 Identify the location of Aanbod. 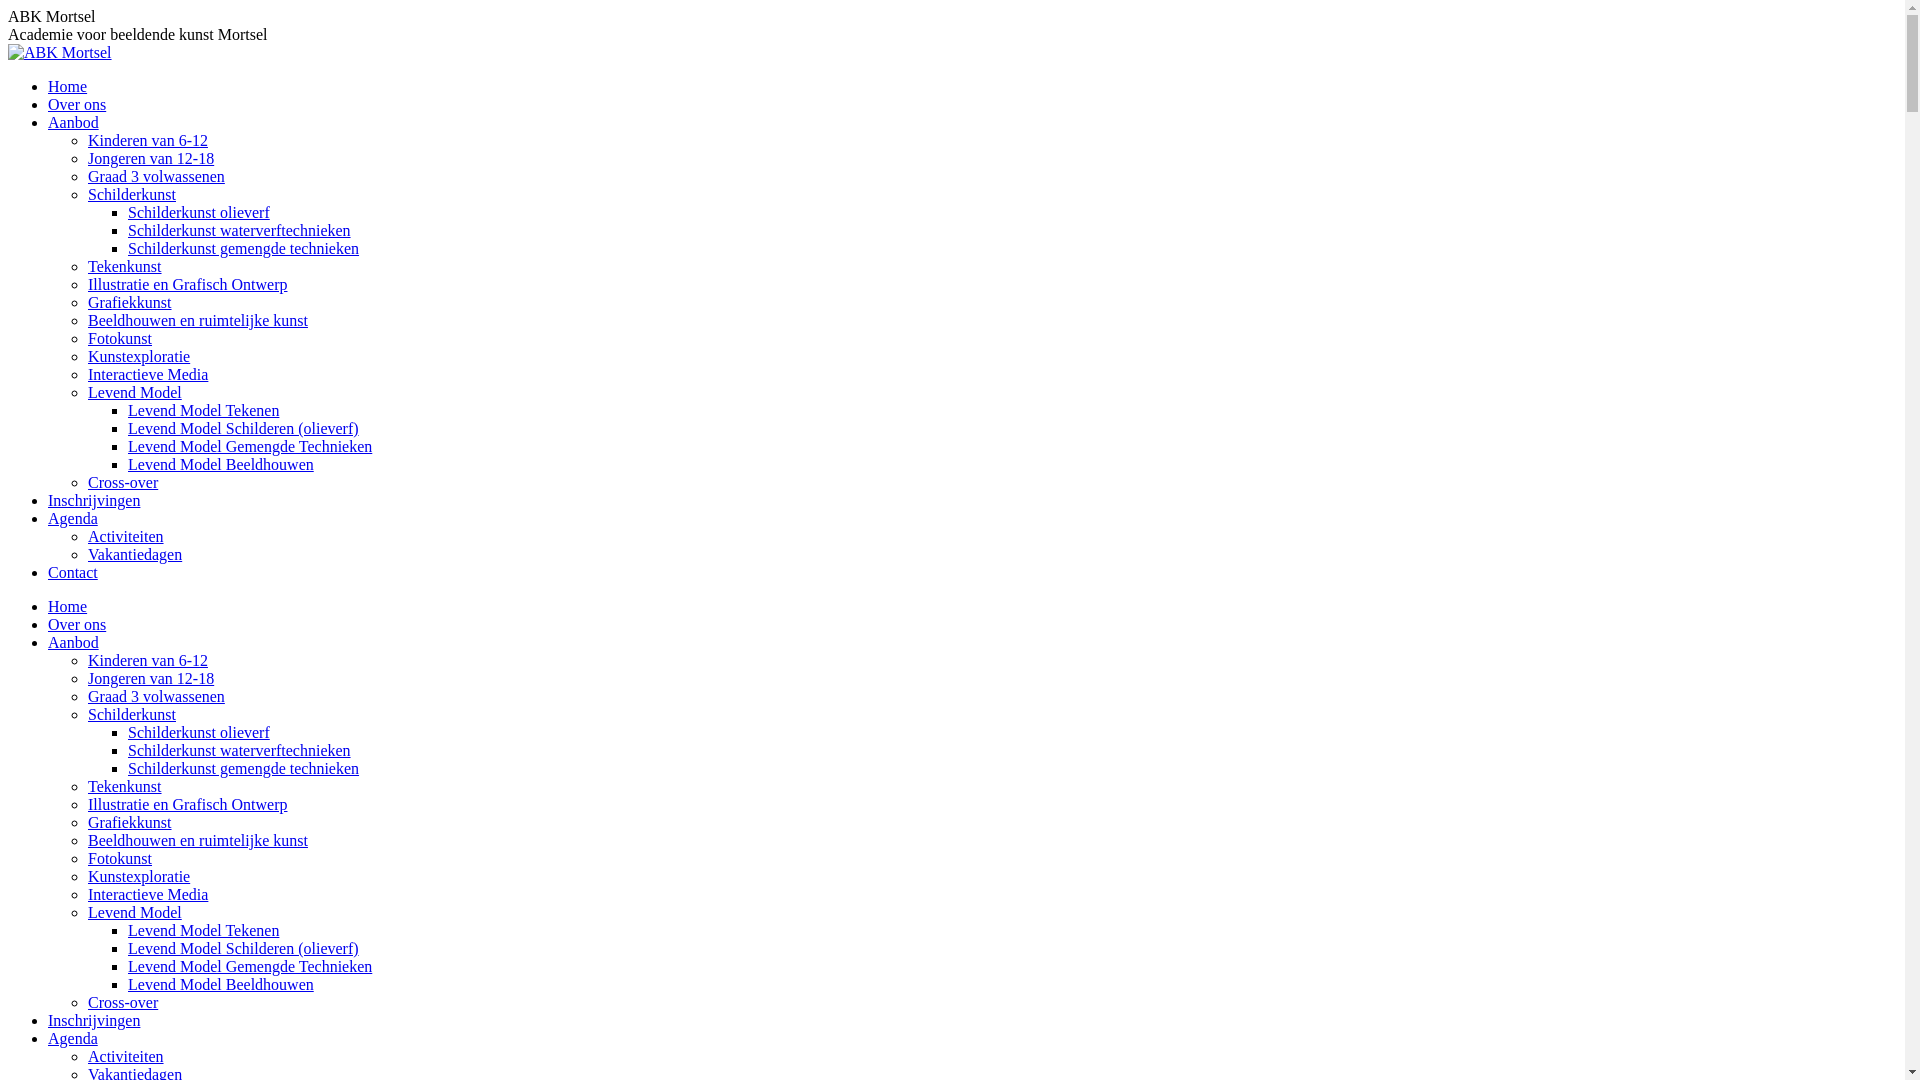
(74, 642).